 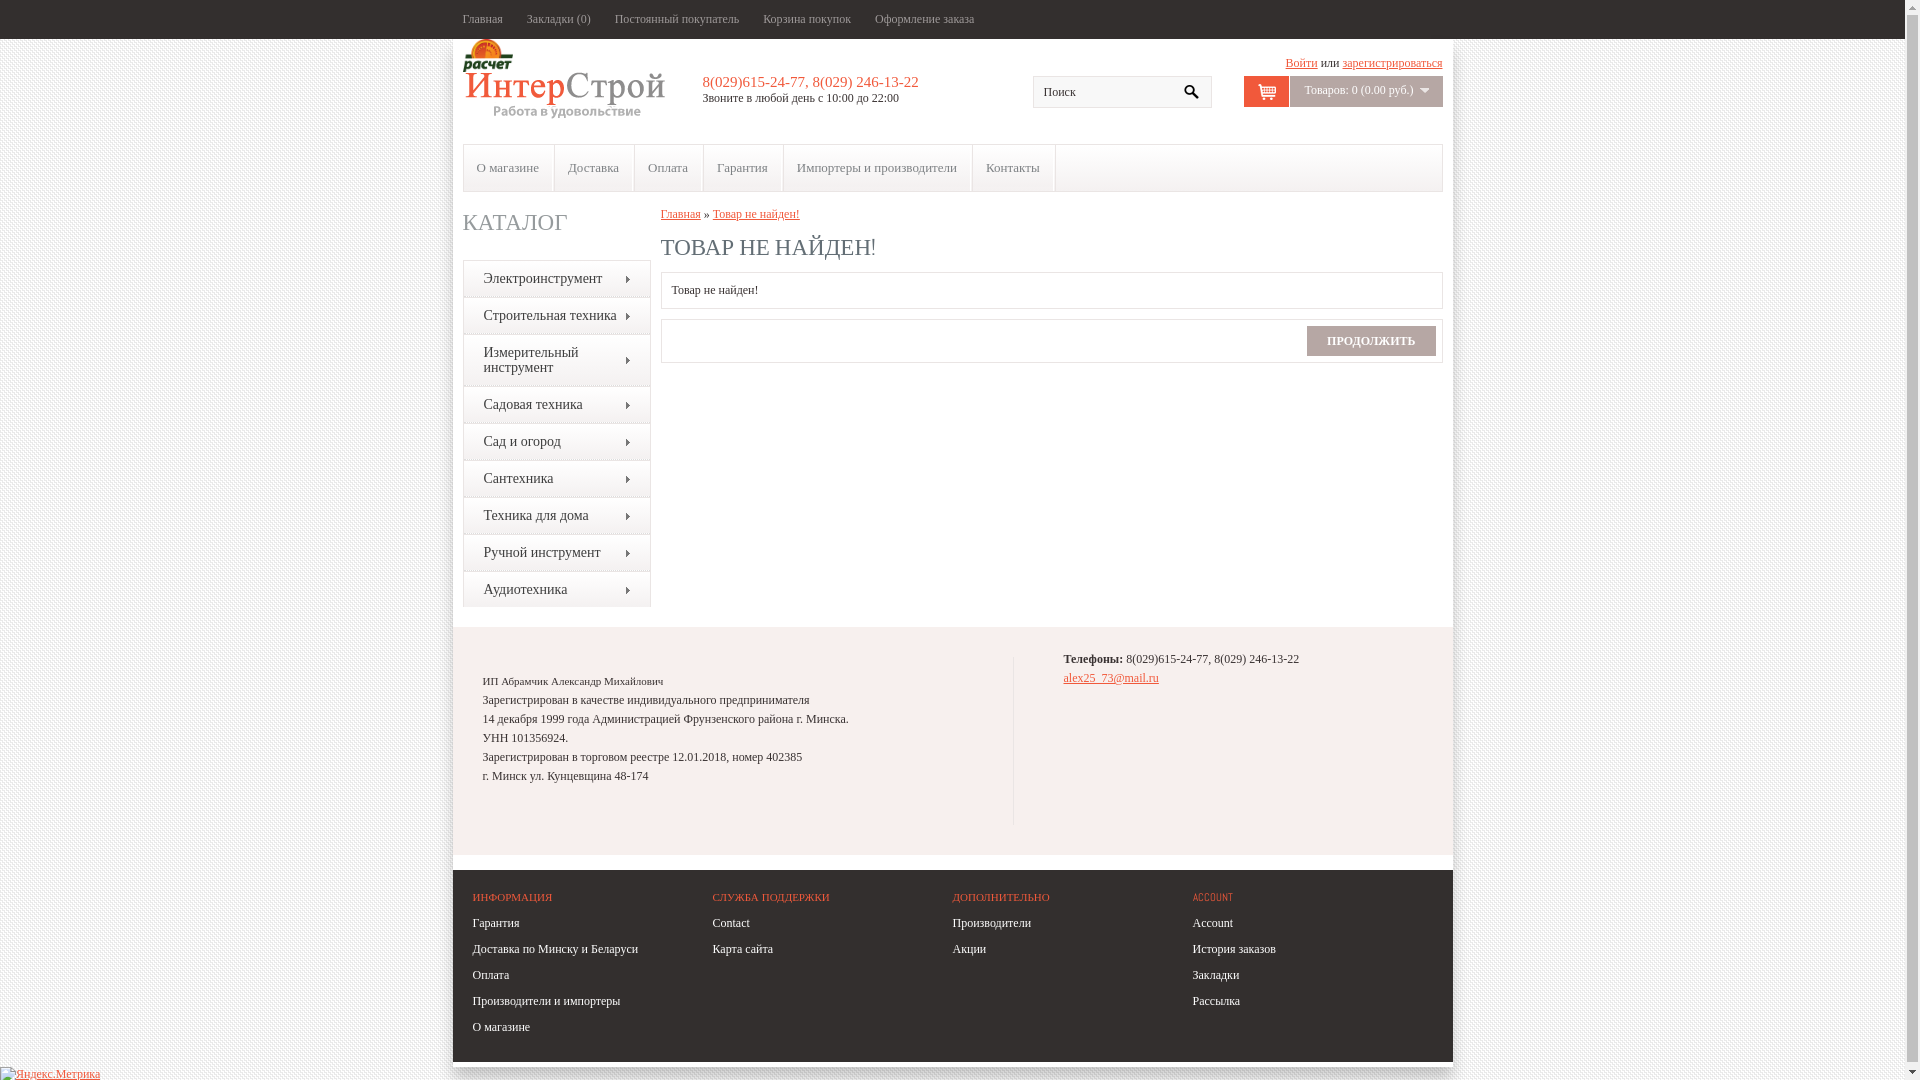 What do you see at coordinates (1212, 923) in the screenshot?
I see `Account` at bounding box center [1212, 923].